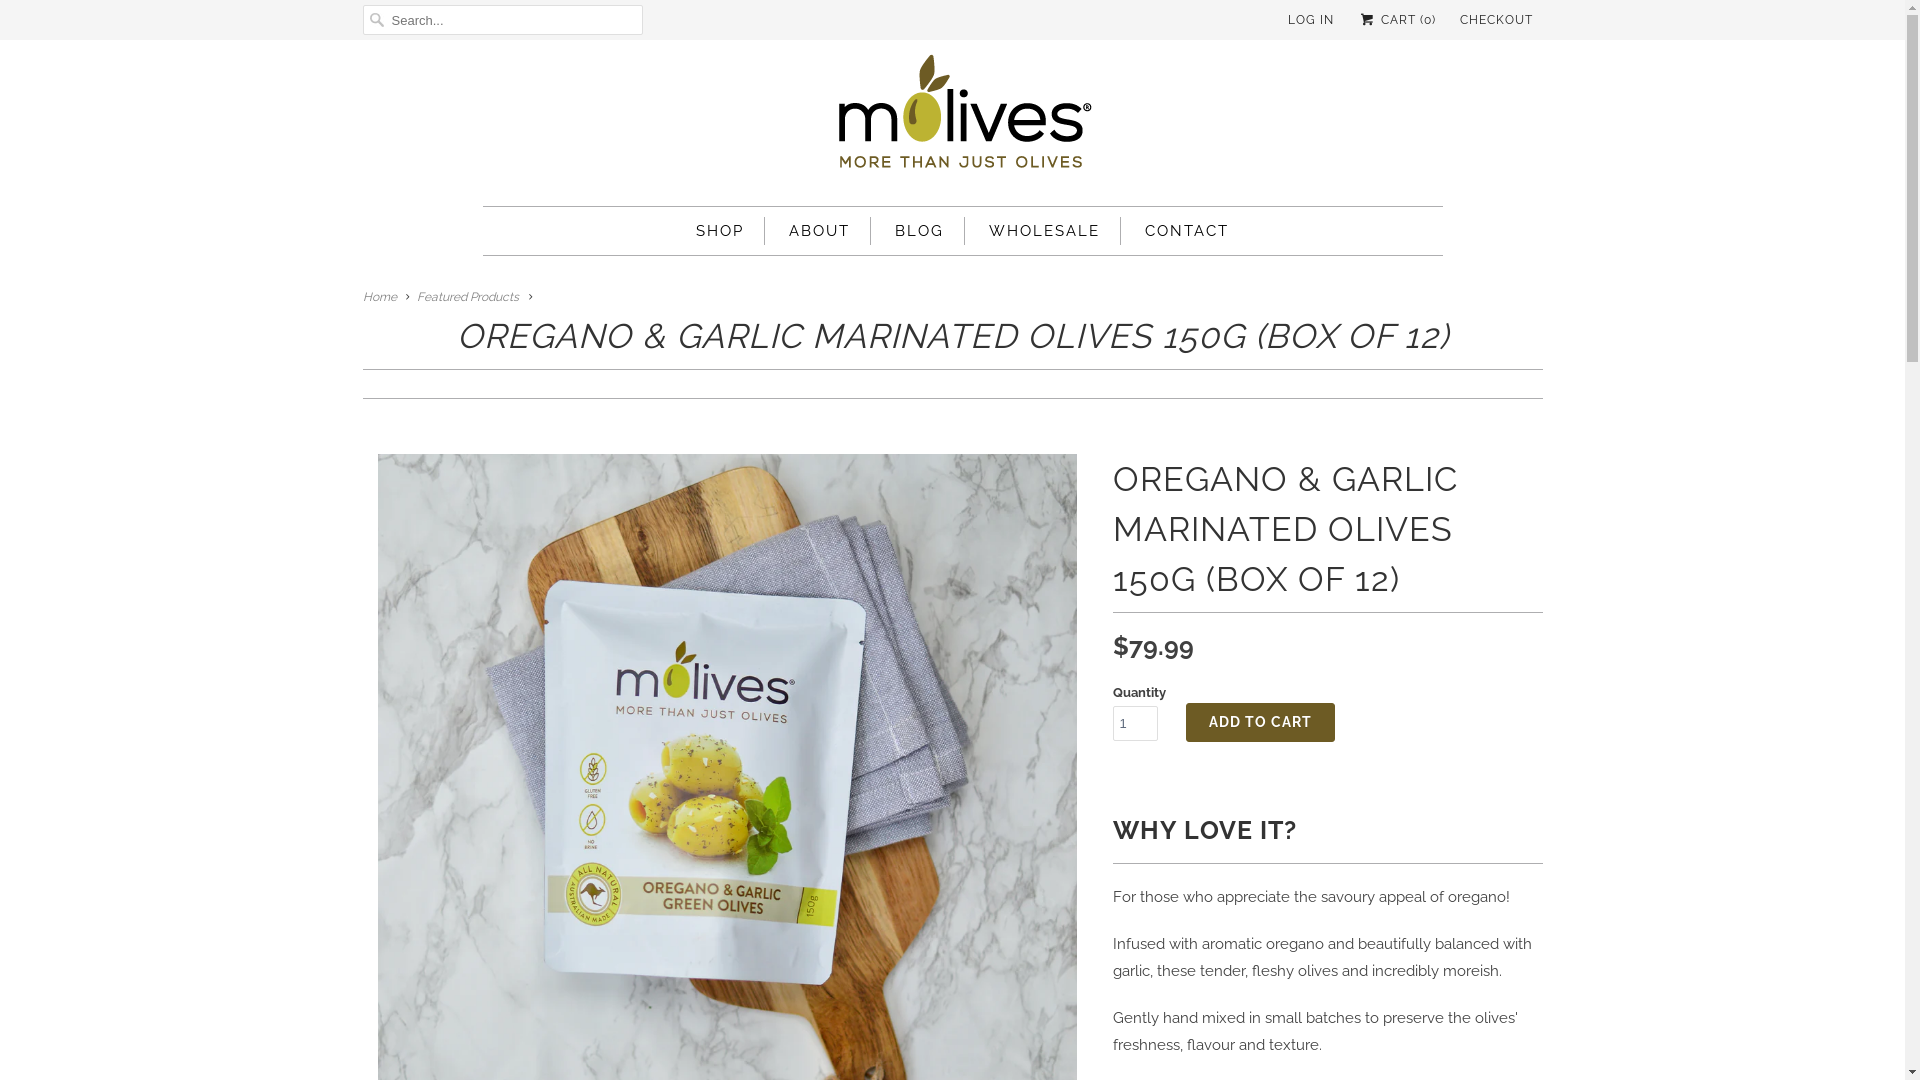 Image resolution: width=1920 pixels, height=1080 pixels. I want to click on CHECKOUT, so click(1496, 20).